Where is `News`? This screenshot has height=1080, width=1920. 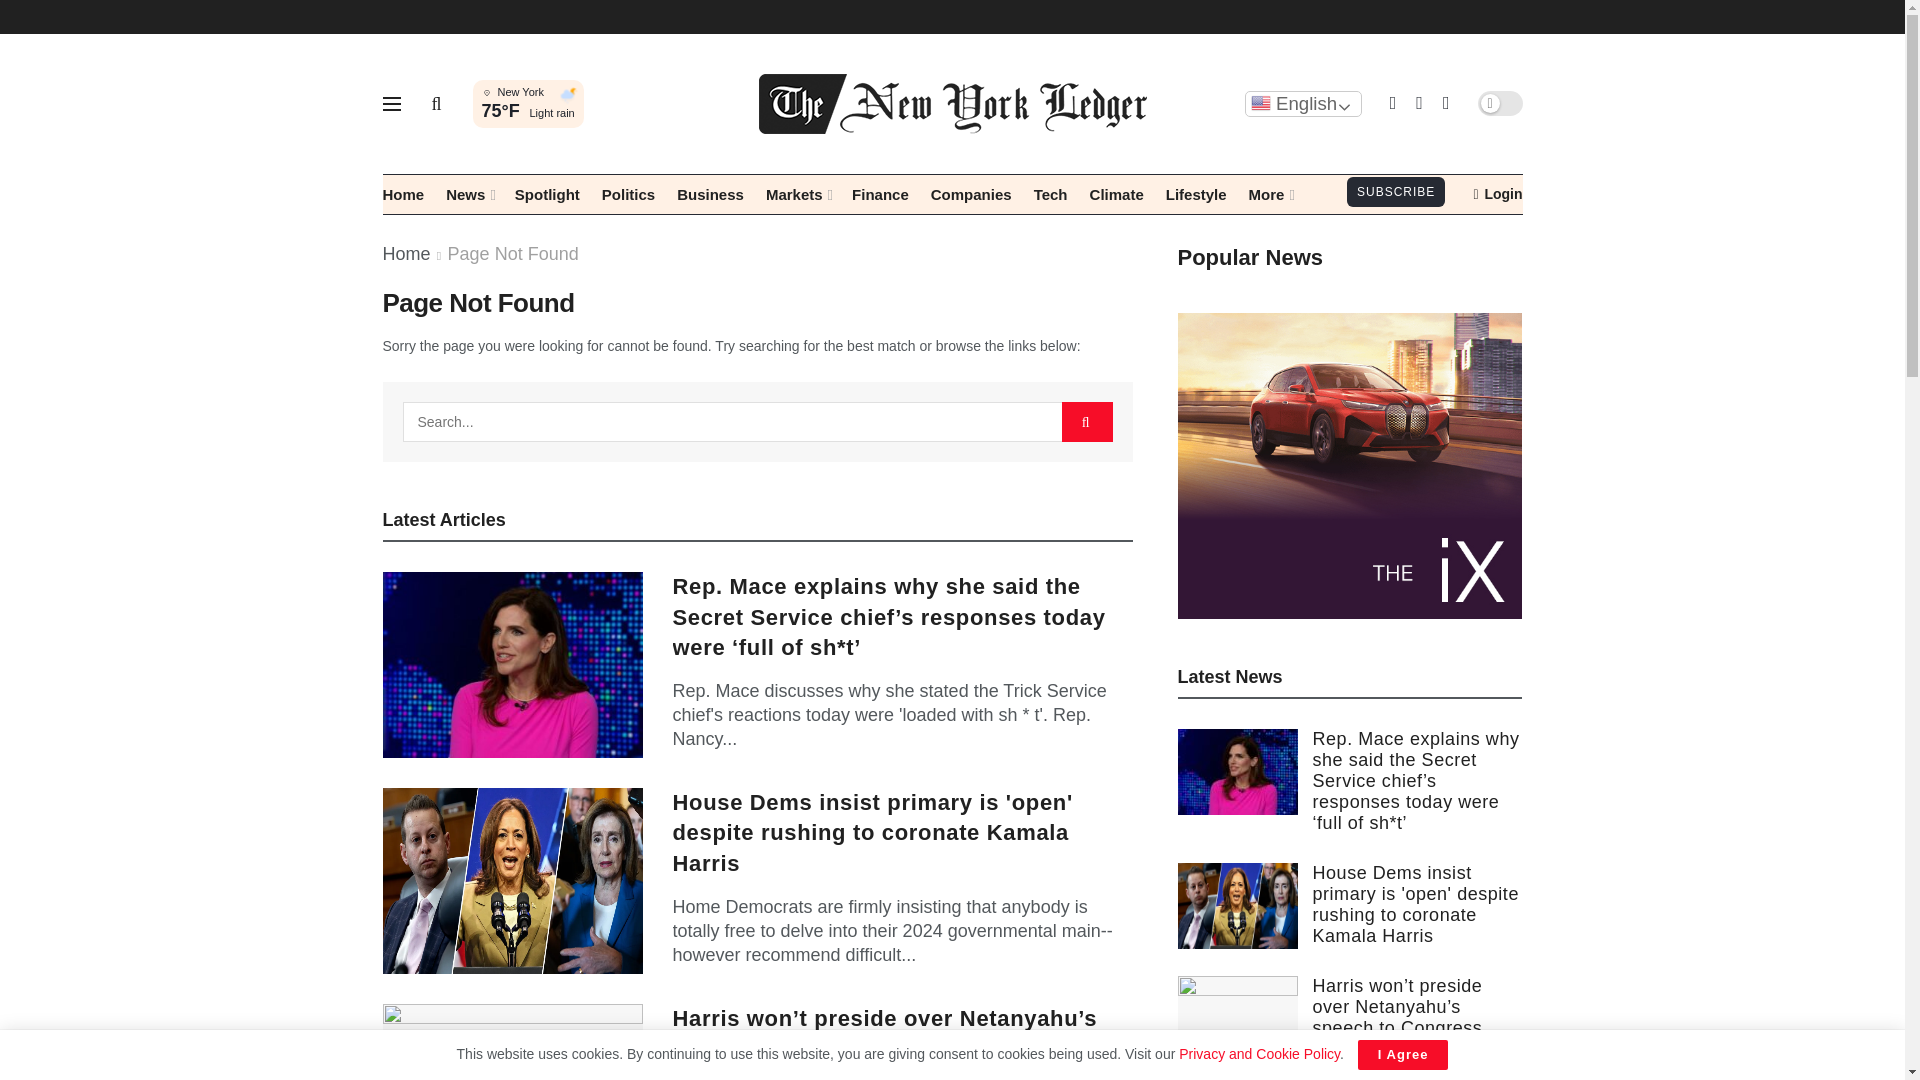 News is located at coordinates (469, 194).